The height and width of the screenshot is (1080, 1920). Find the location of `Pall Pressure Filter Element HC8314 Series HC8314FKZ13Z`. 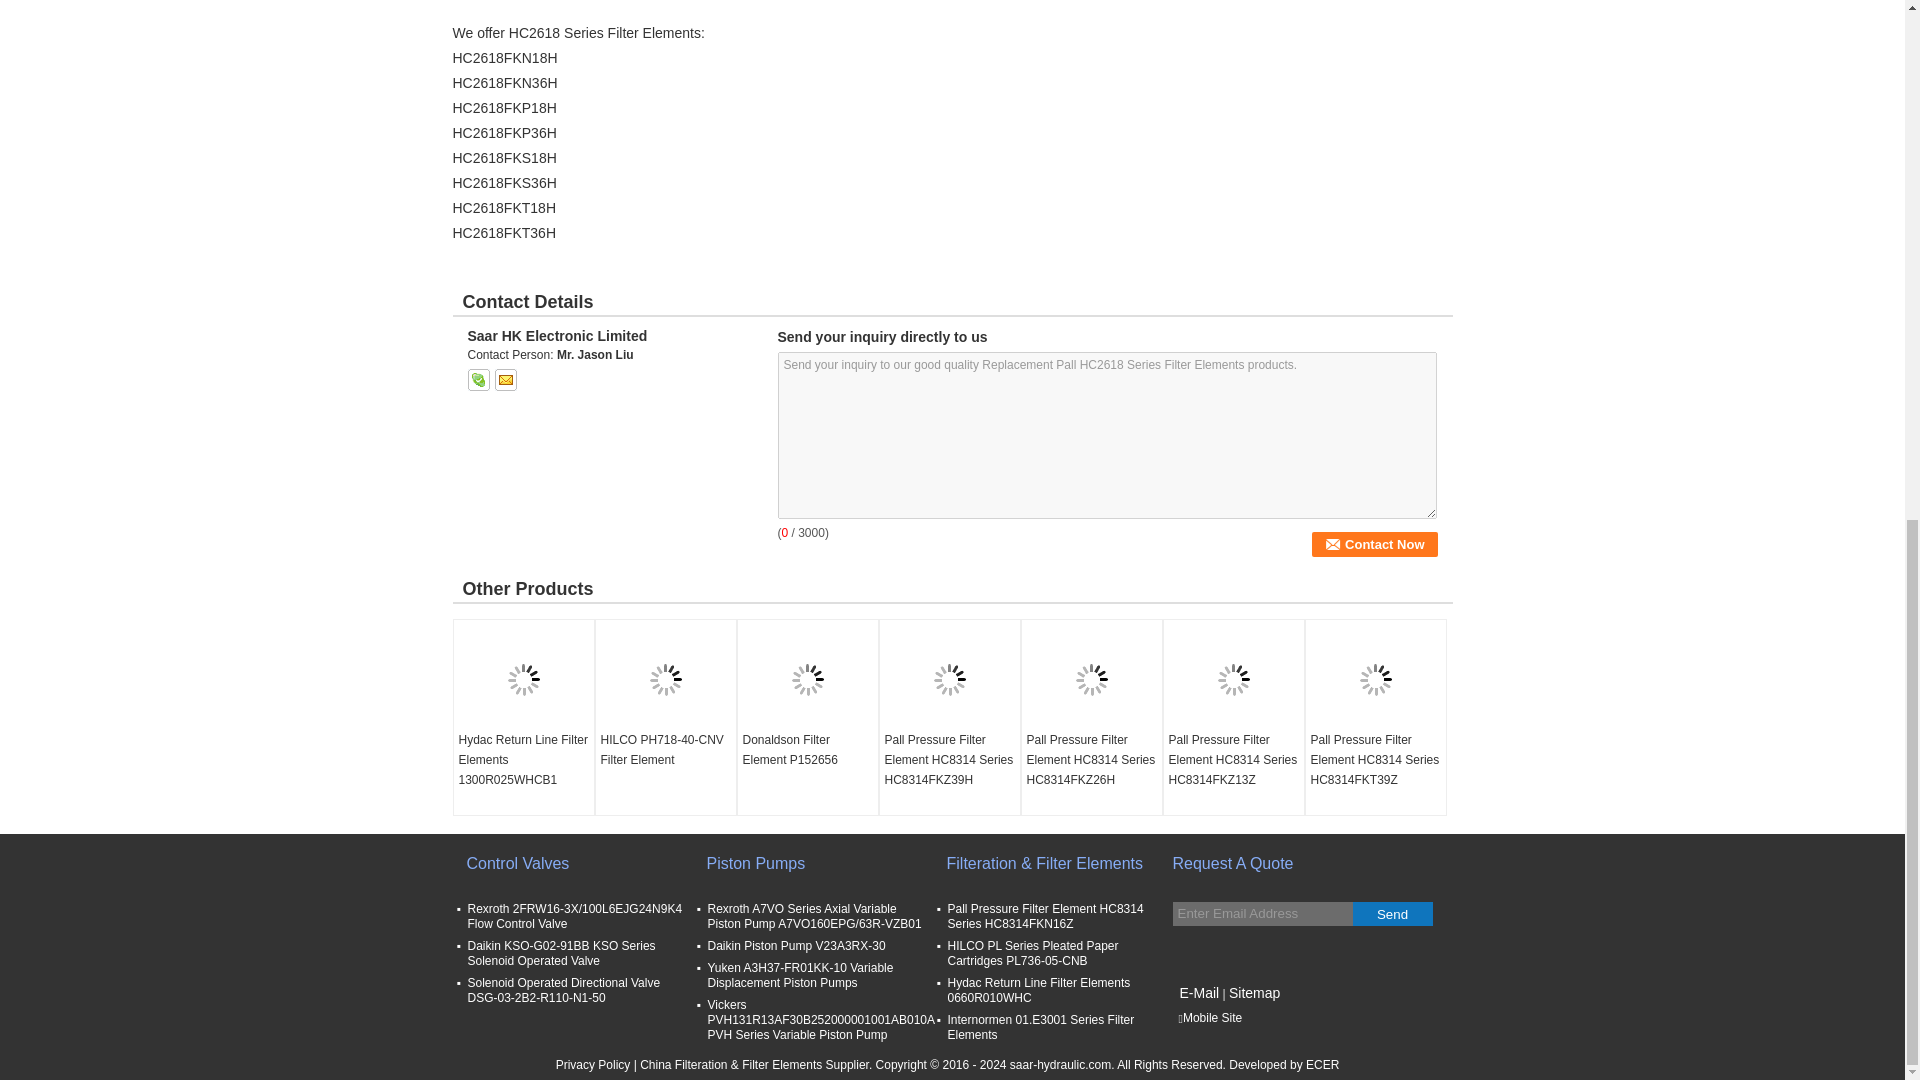

Pall Pressure Filter Element HC8314 Series HC8314FKZ13Z is located at coordinates (1233, 760).